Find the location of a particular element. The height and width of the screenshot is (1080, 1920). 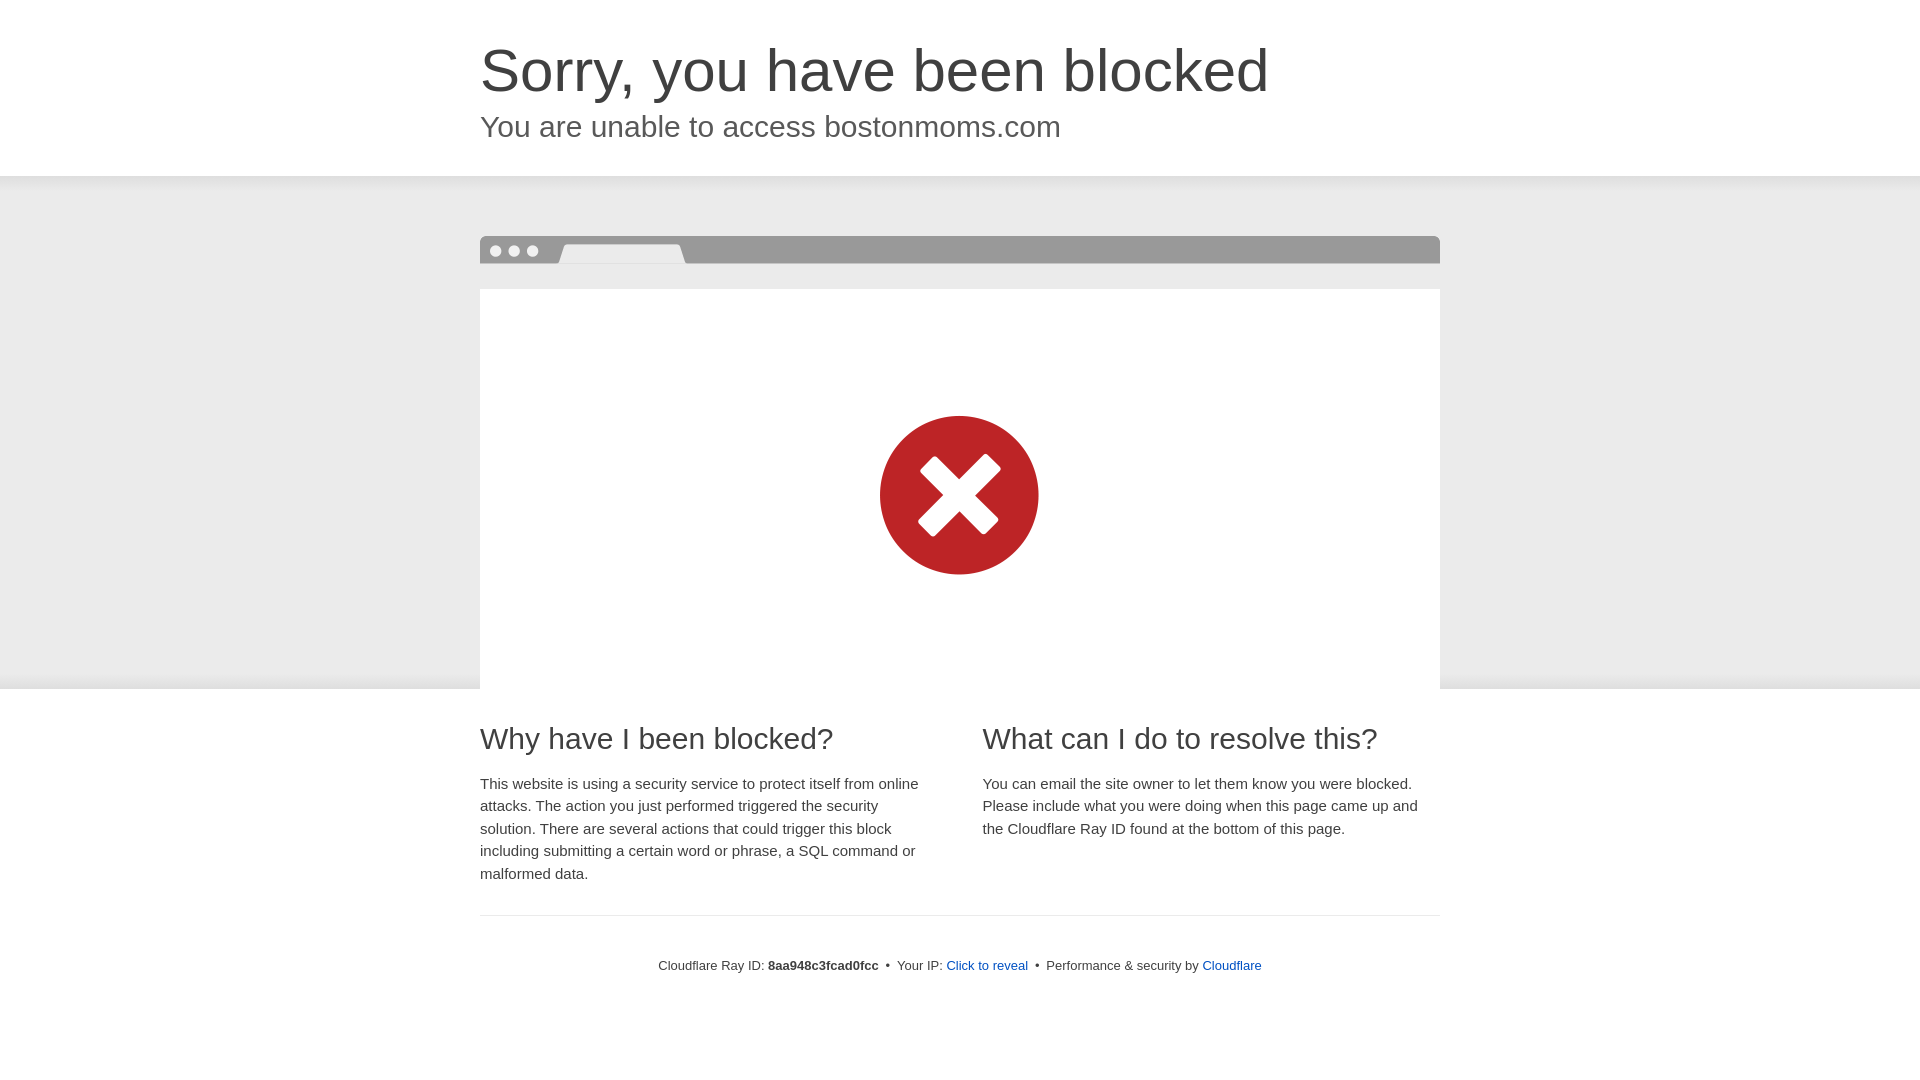

Cloudflare is located at coordinates (1231, 965).